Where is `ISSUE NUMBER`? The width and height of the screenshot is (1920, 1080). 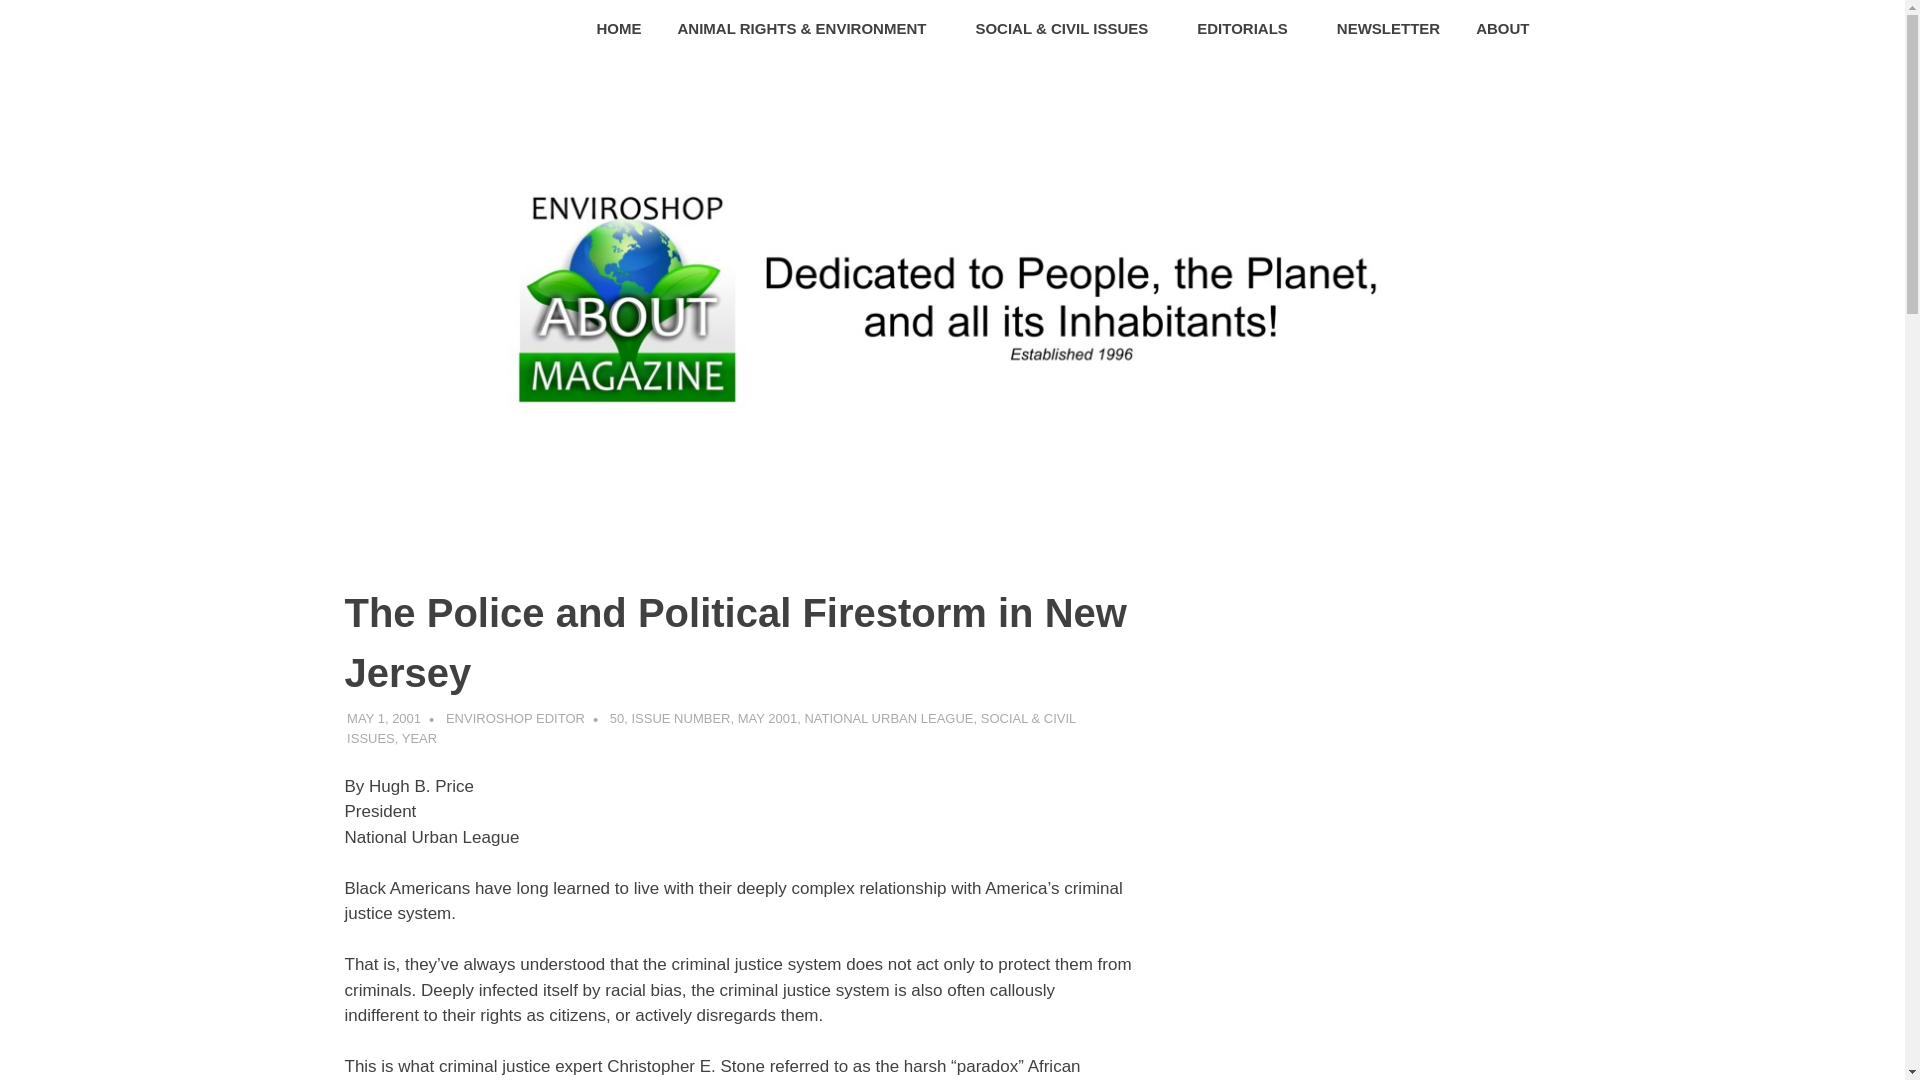
ISSUE NUMBER is located at coordinates (680, 718).